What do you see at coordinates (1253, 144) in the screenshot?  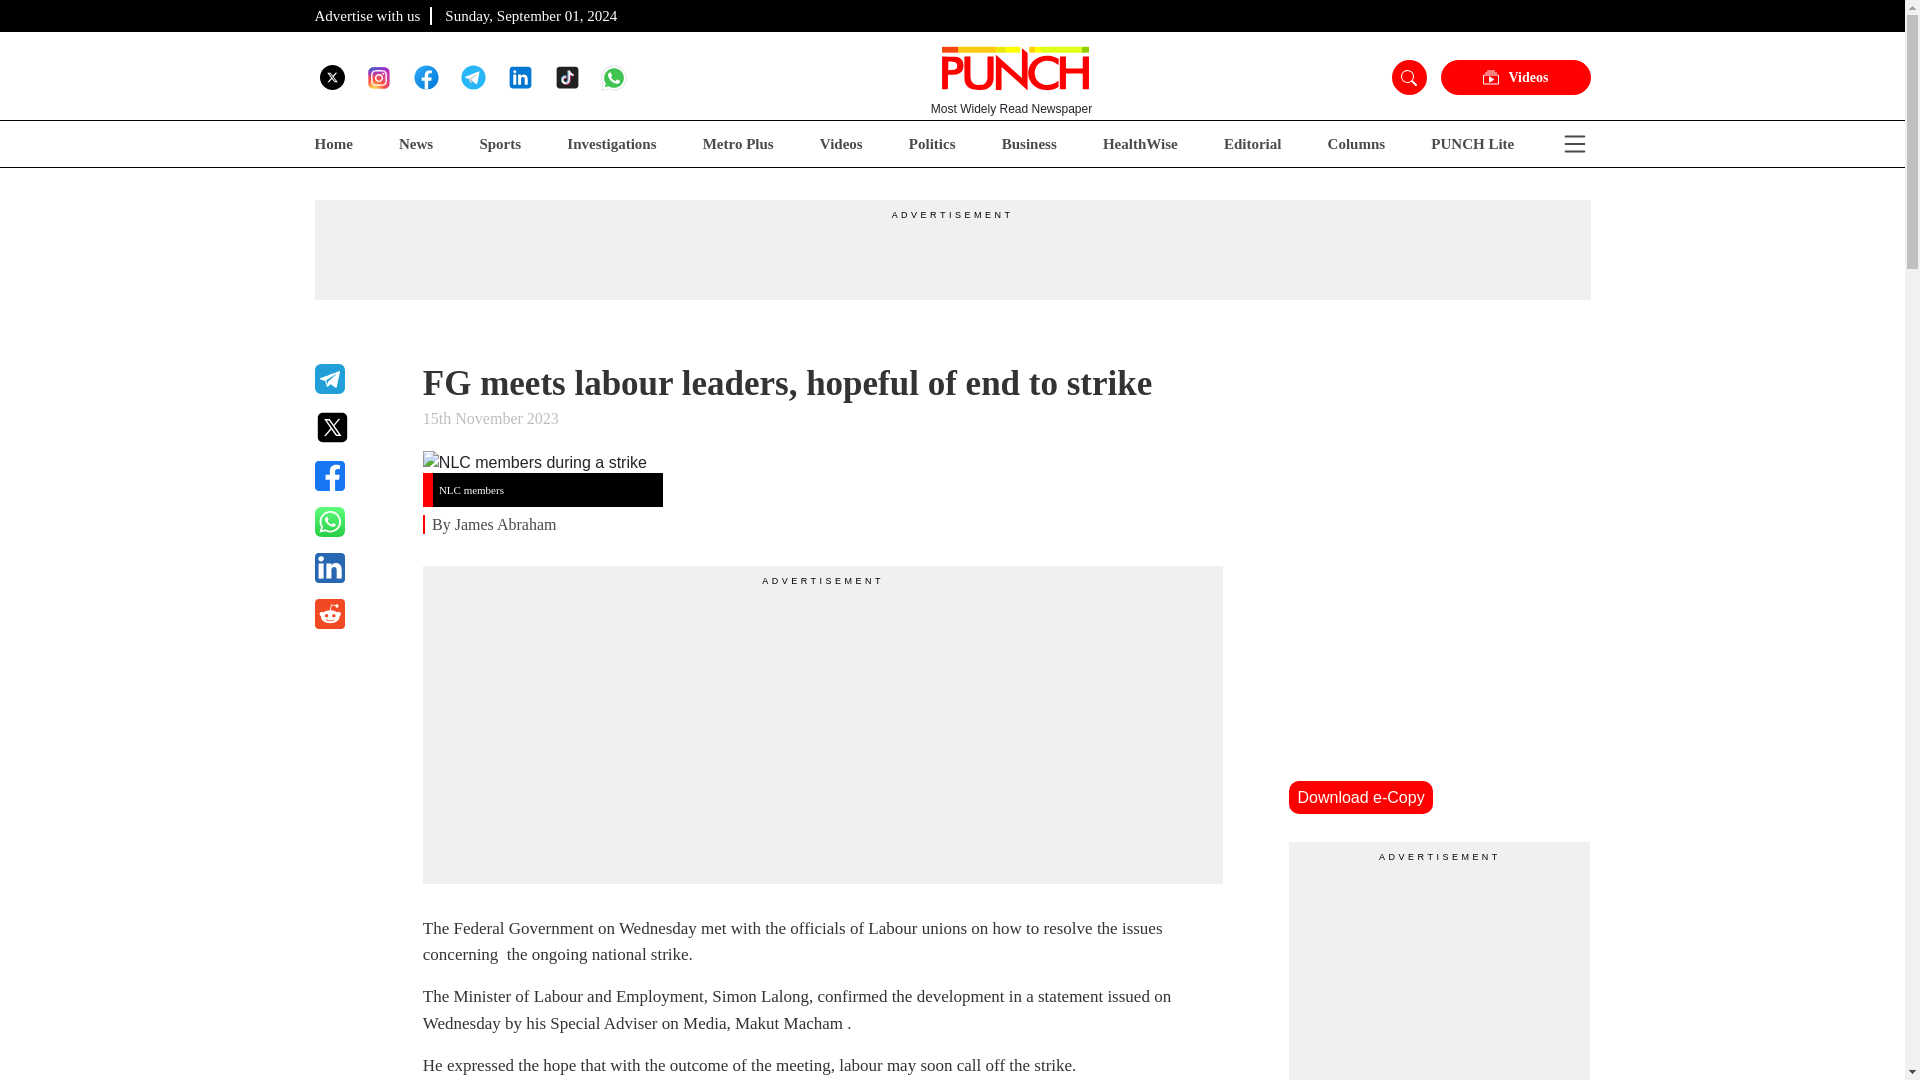 I see `Editorial` at bounding box center [1253, 144].